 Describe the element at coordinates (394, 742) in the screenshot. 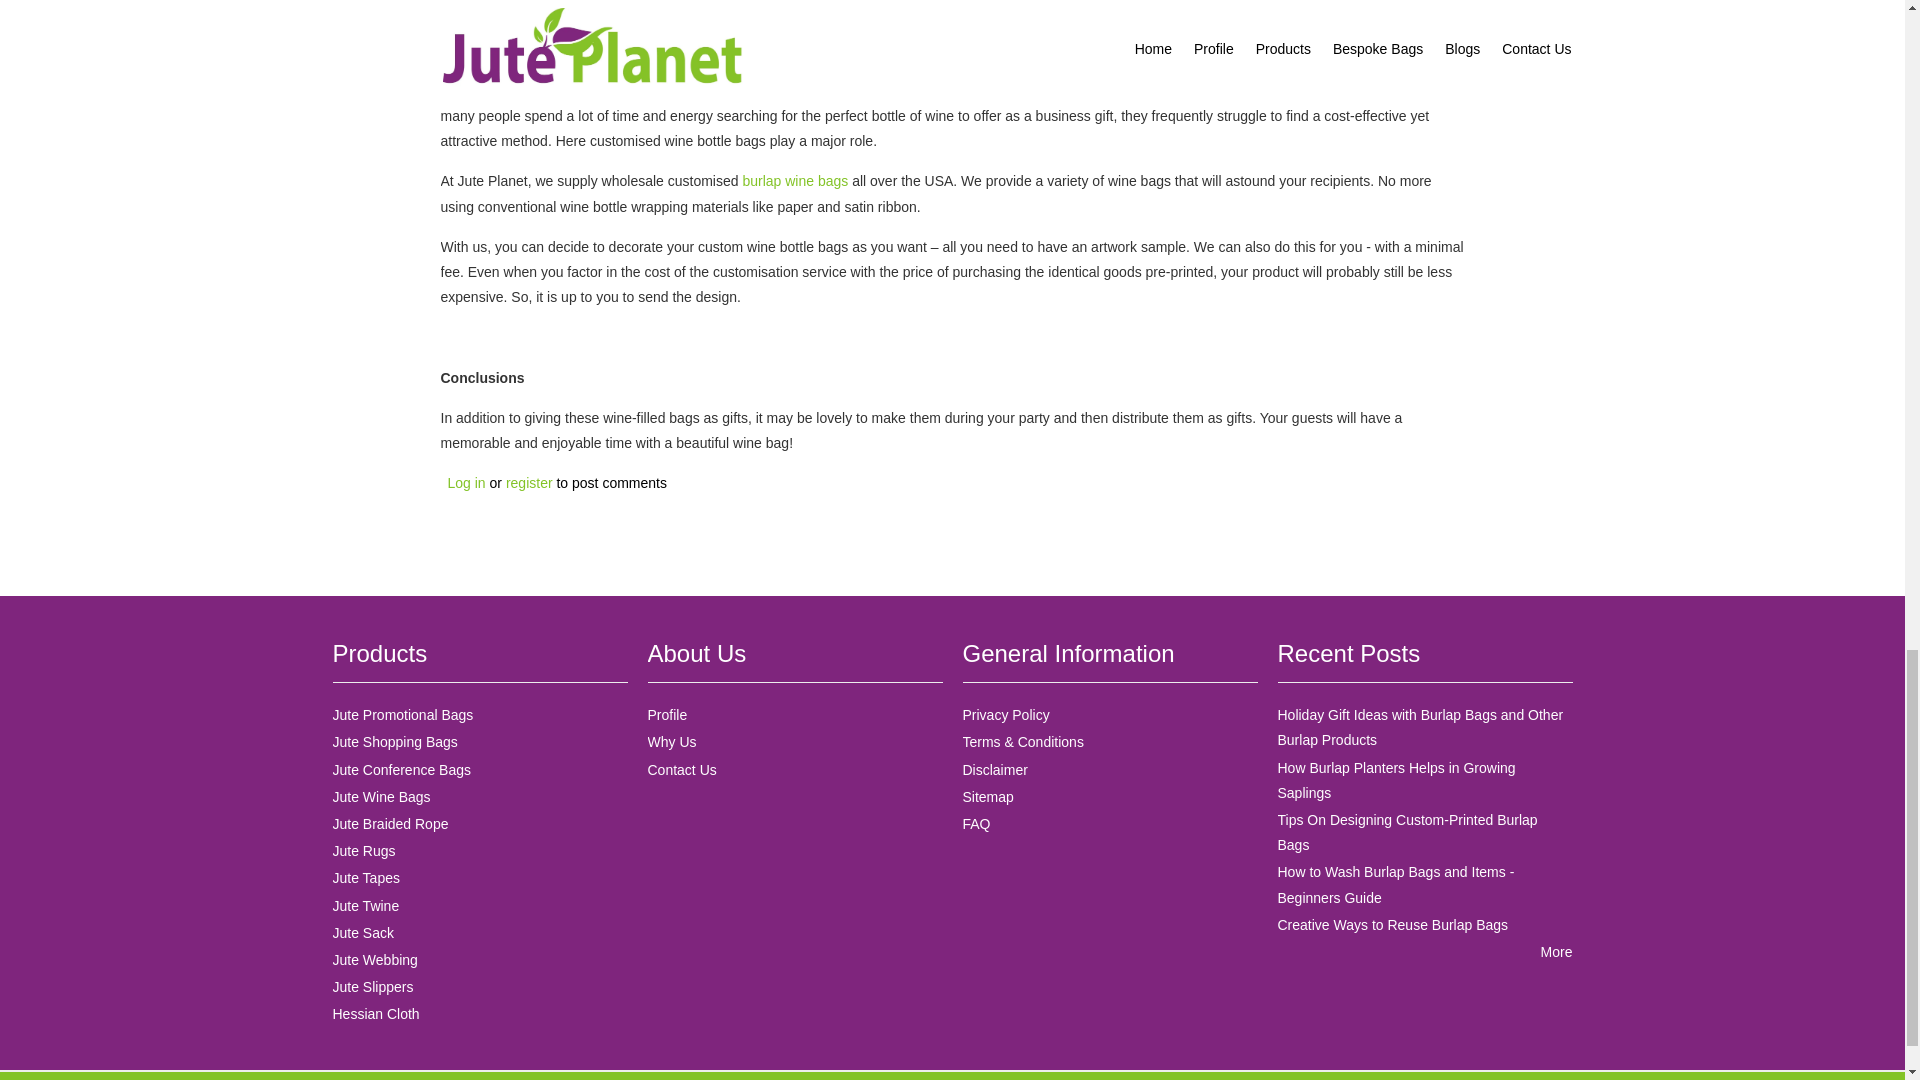

I see `Jute Shopping Bags` at that location.